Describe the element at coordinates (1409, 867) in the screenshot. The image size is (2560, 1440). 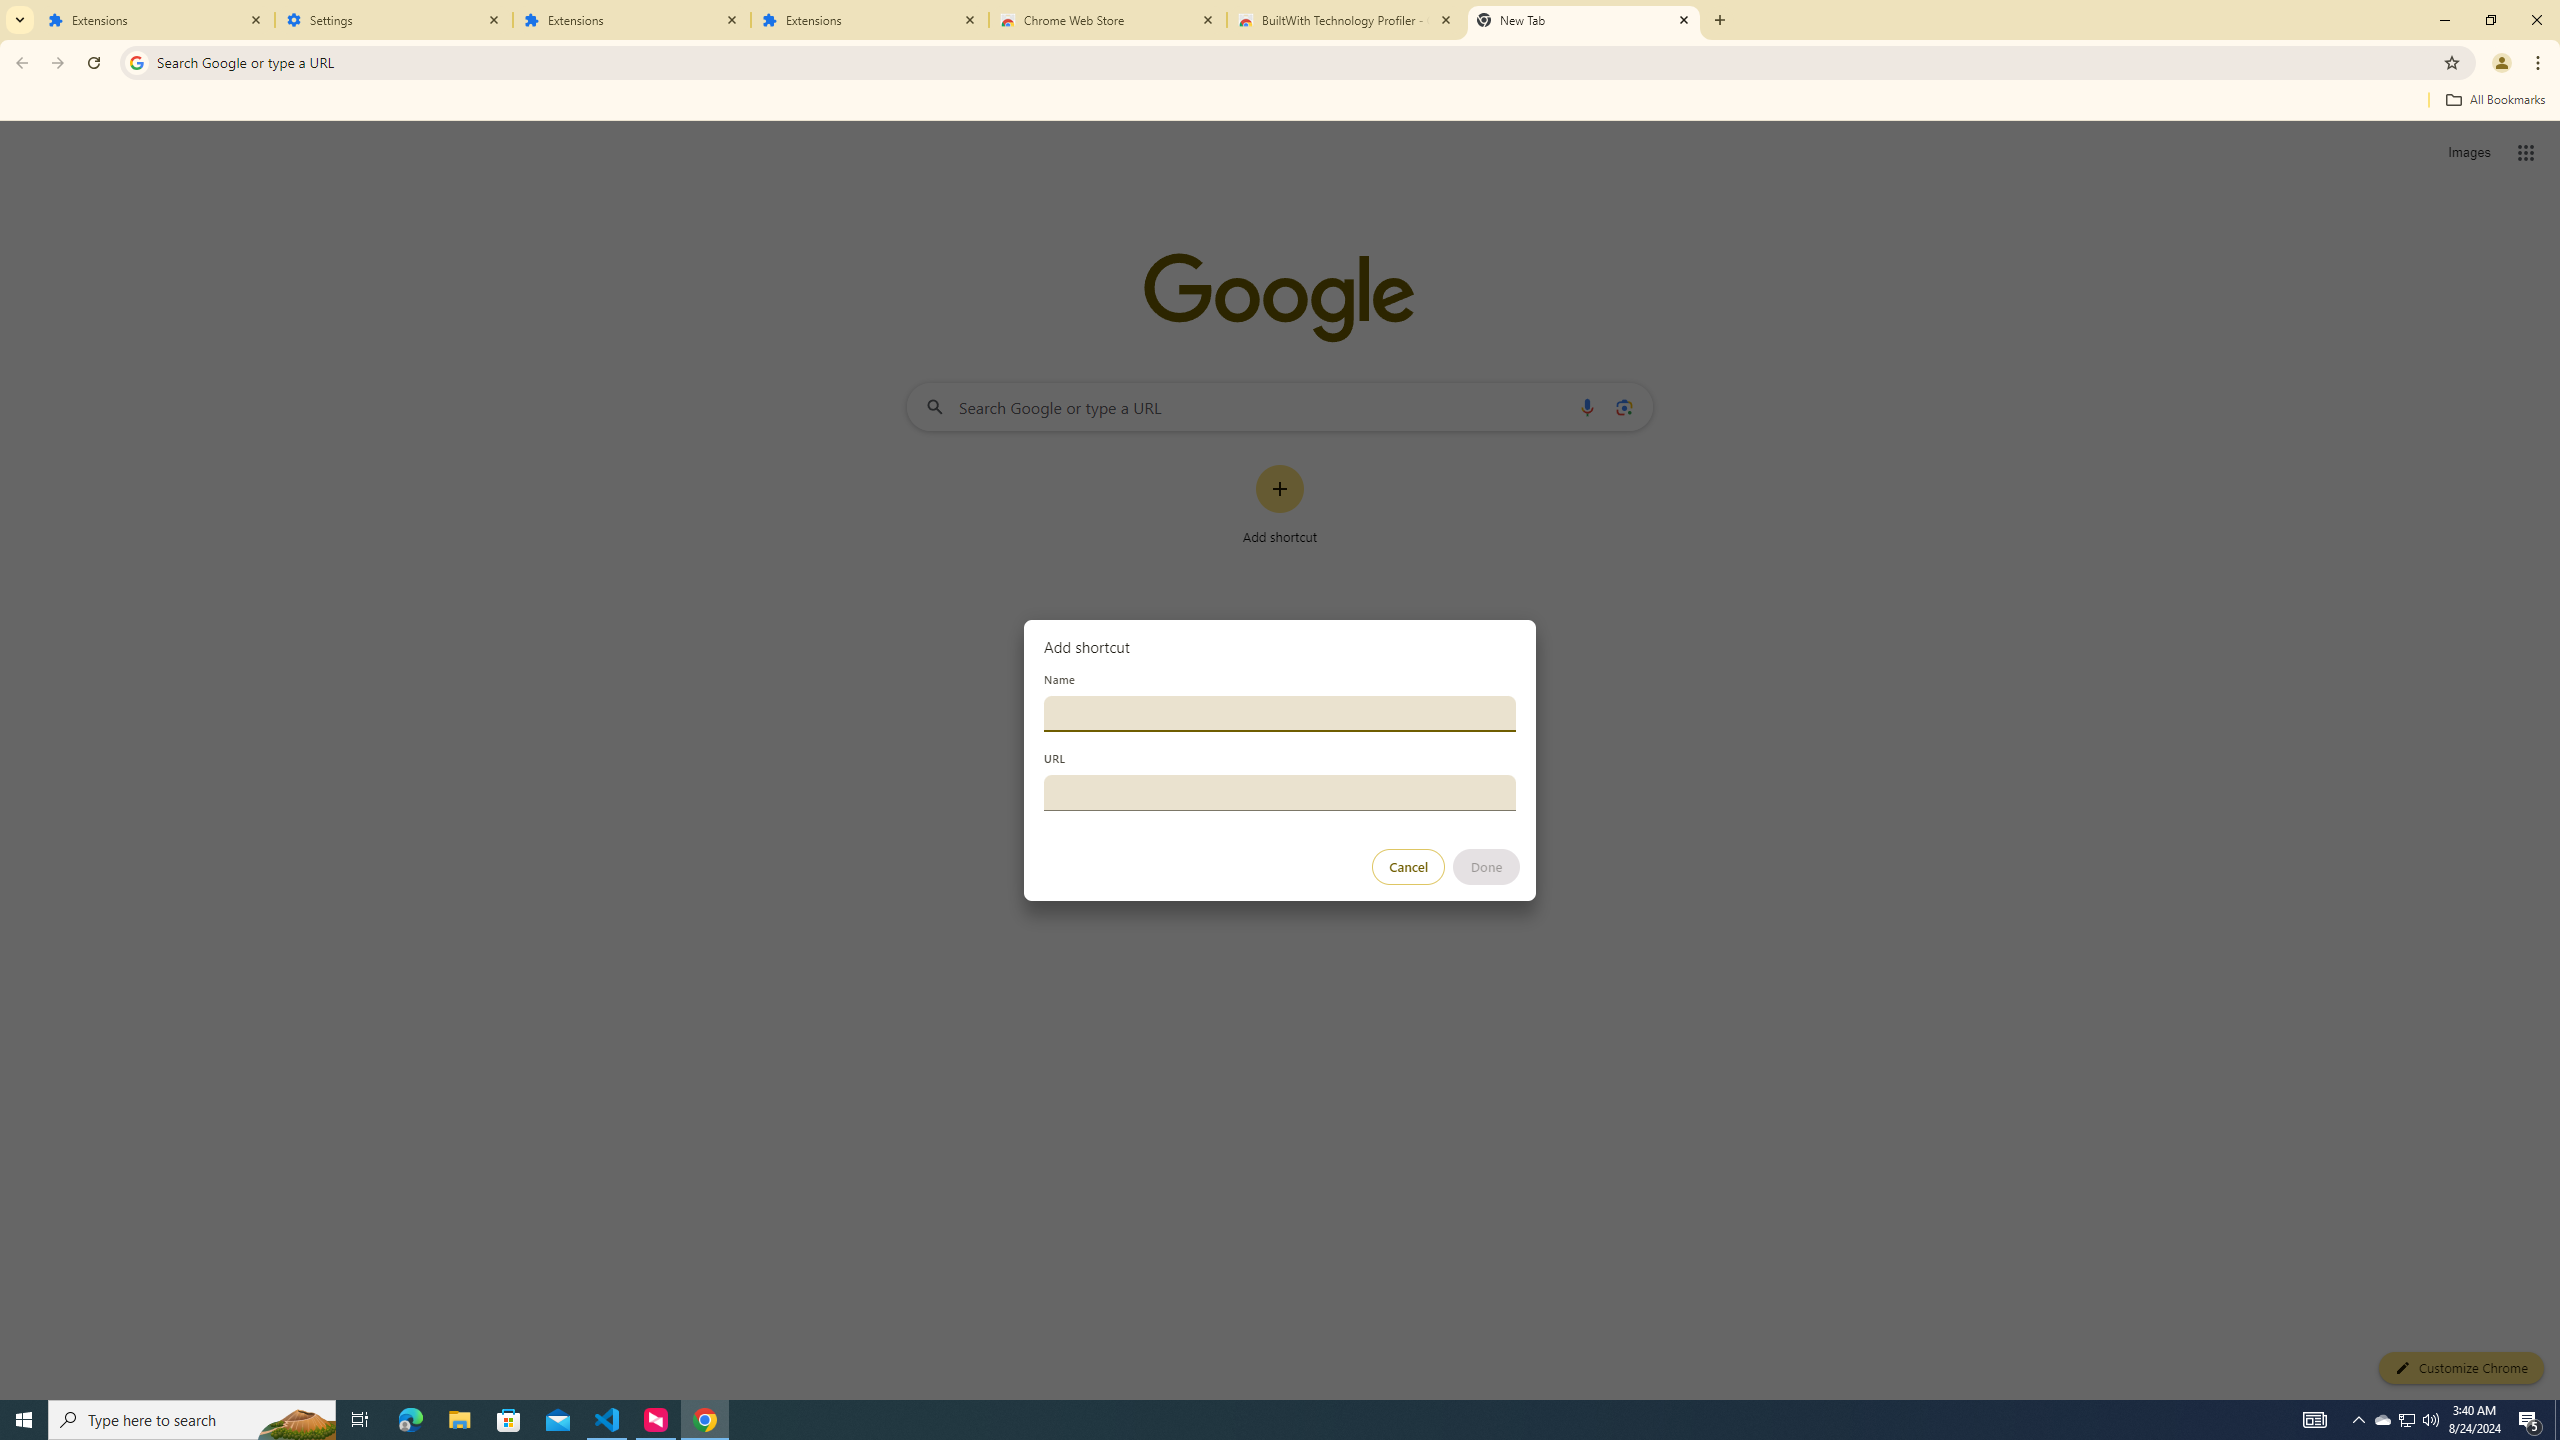
I see `Cancel` at that location.